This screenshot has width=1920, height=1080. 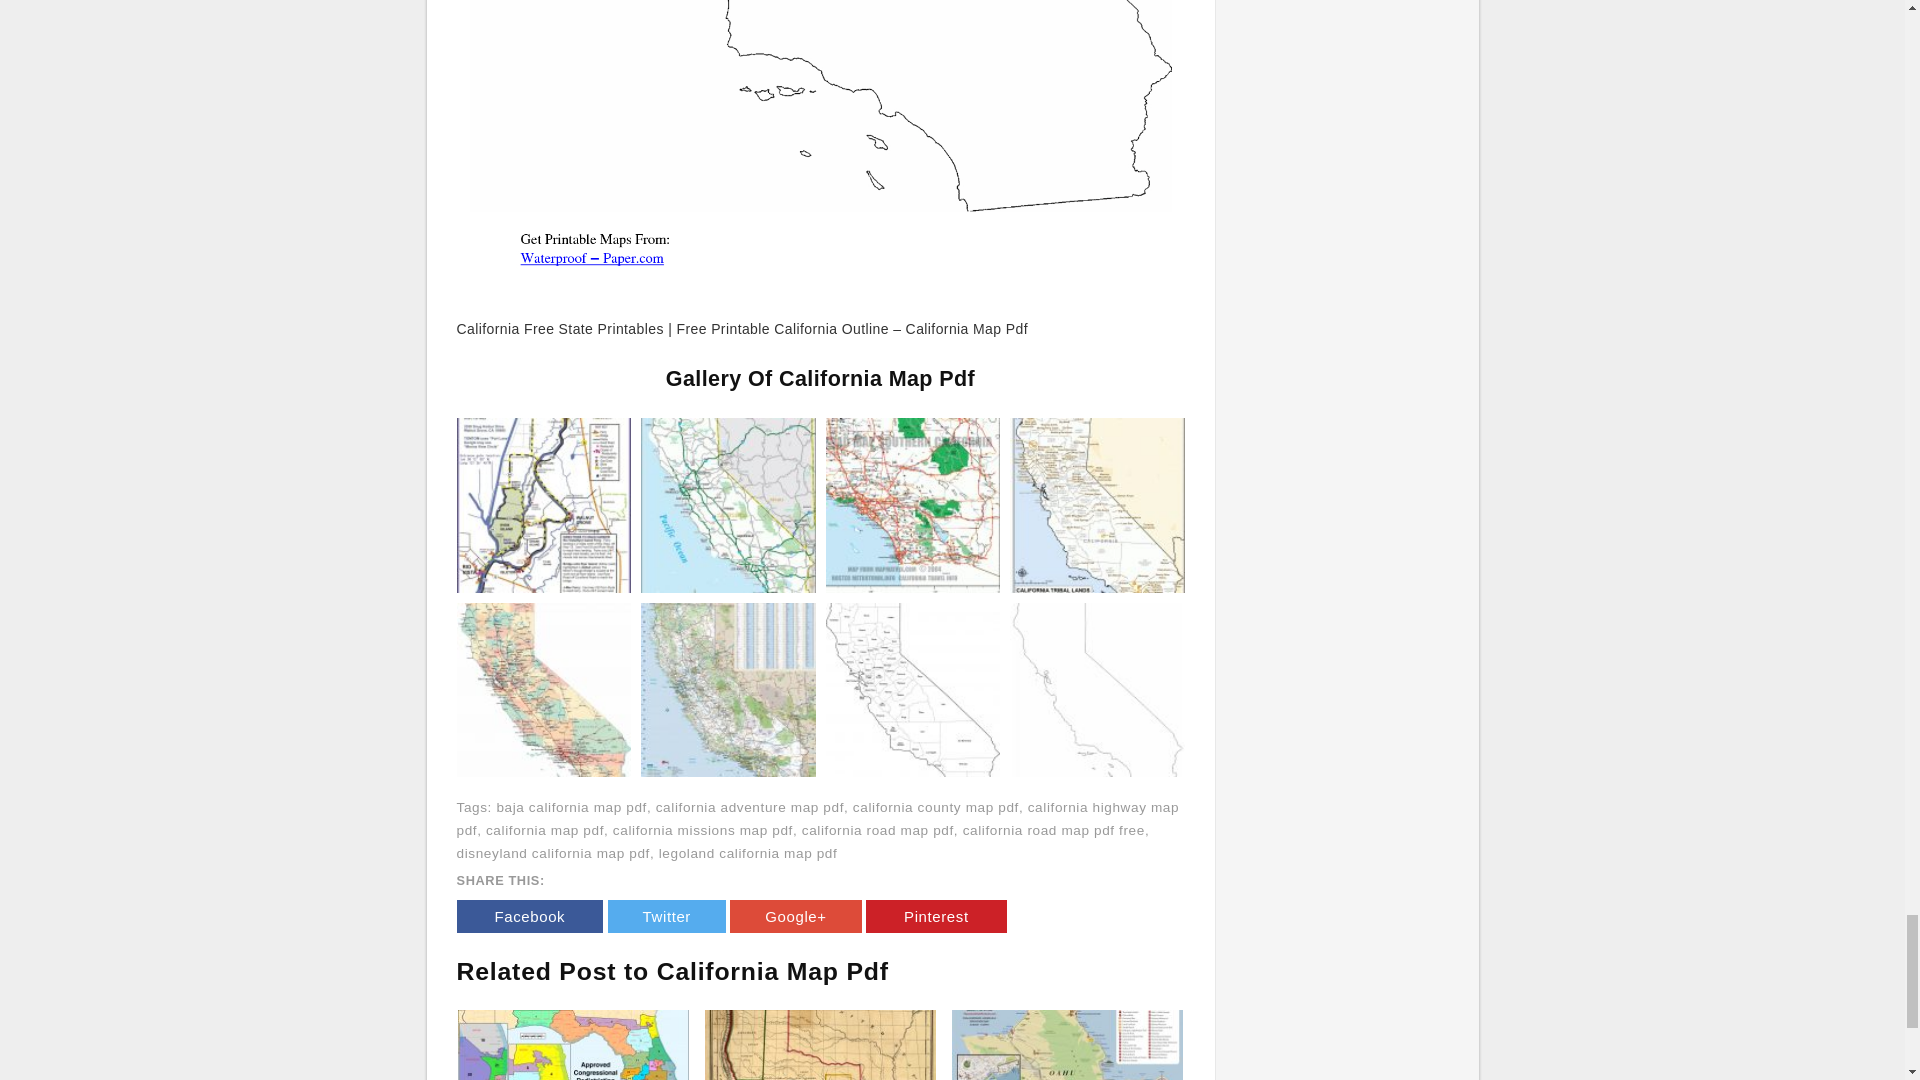 What do you see at coordinates (878, 830) in the screenshot?
I see `california road map pdf` at bounding box center [878, 830].